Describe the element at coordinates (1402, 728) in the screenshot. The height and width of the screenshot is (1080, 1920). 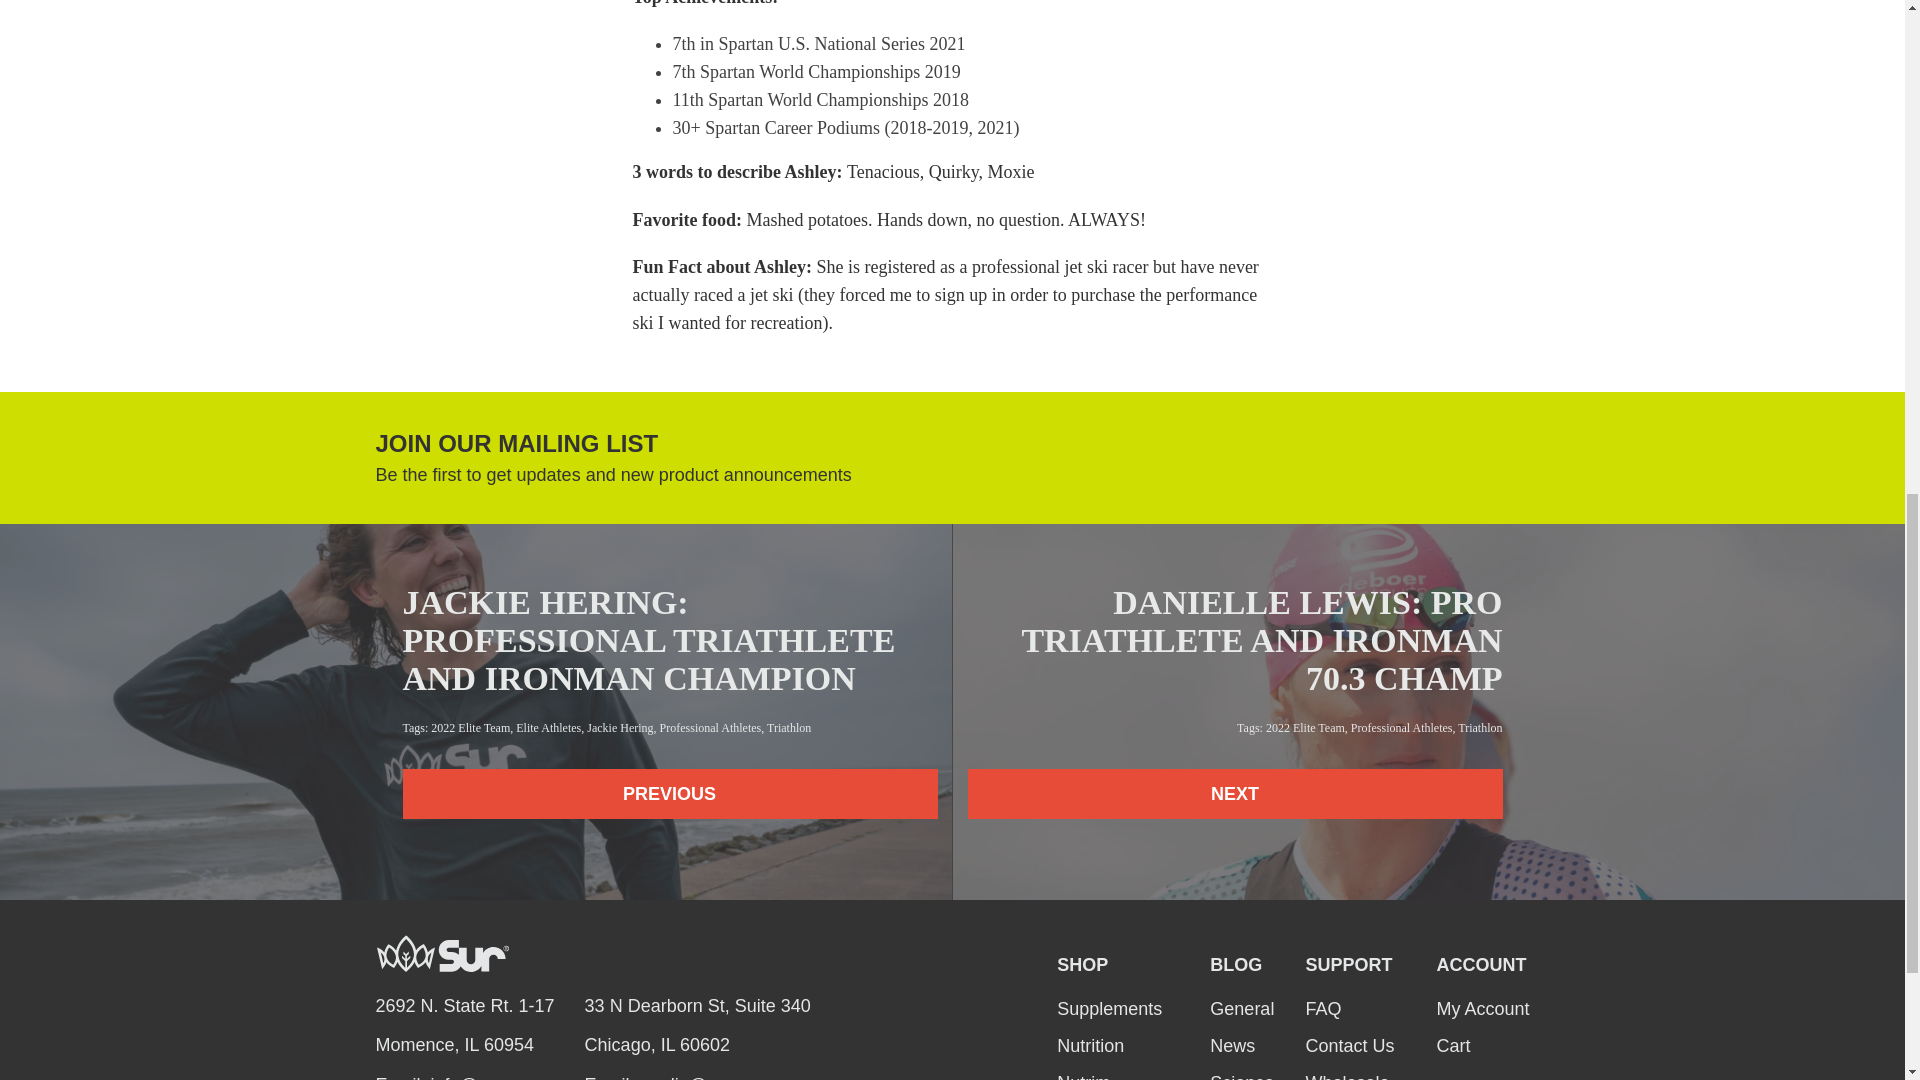
I see `Professional Athletes` at that location.